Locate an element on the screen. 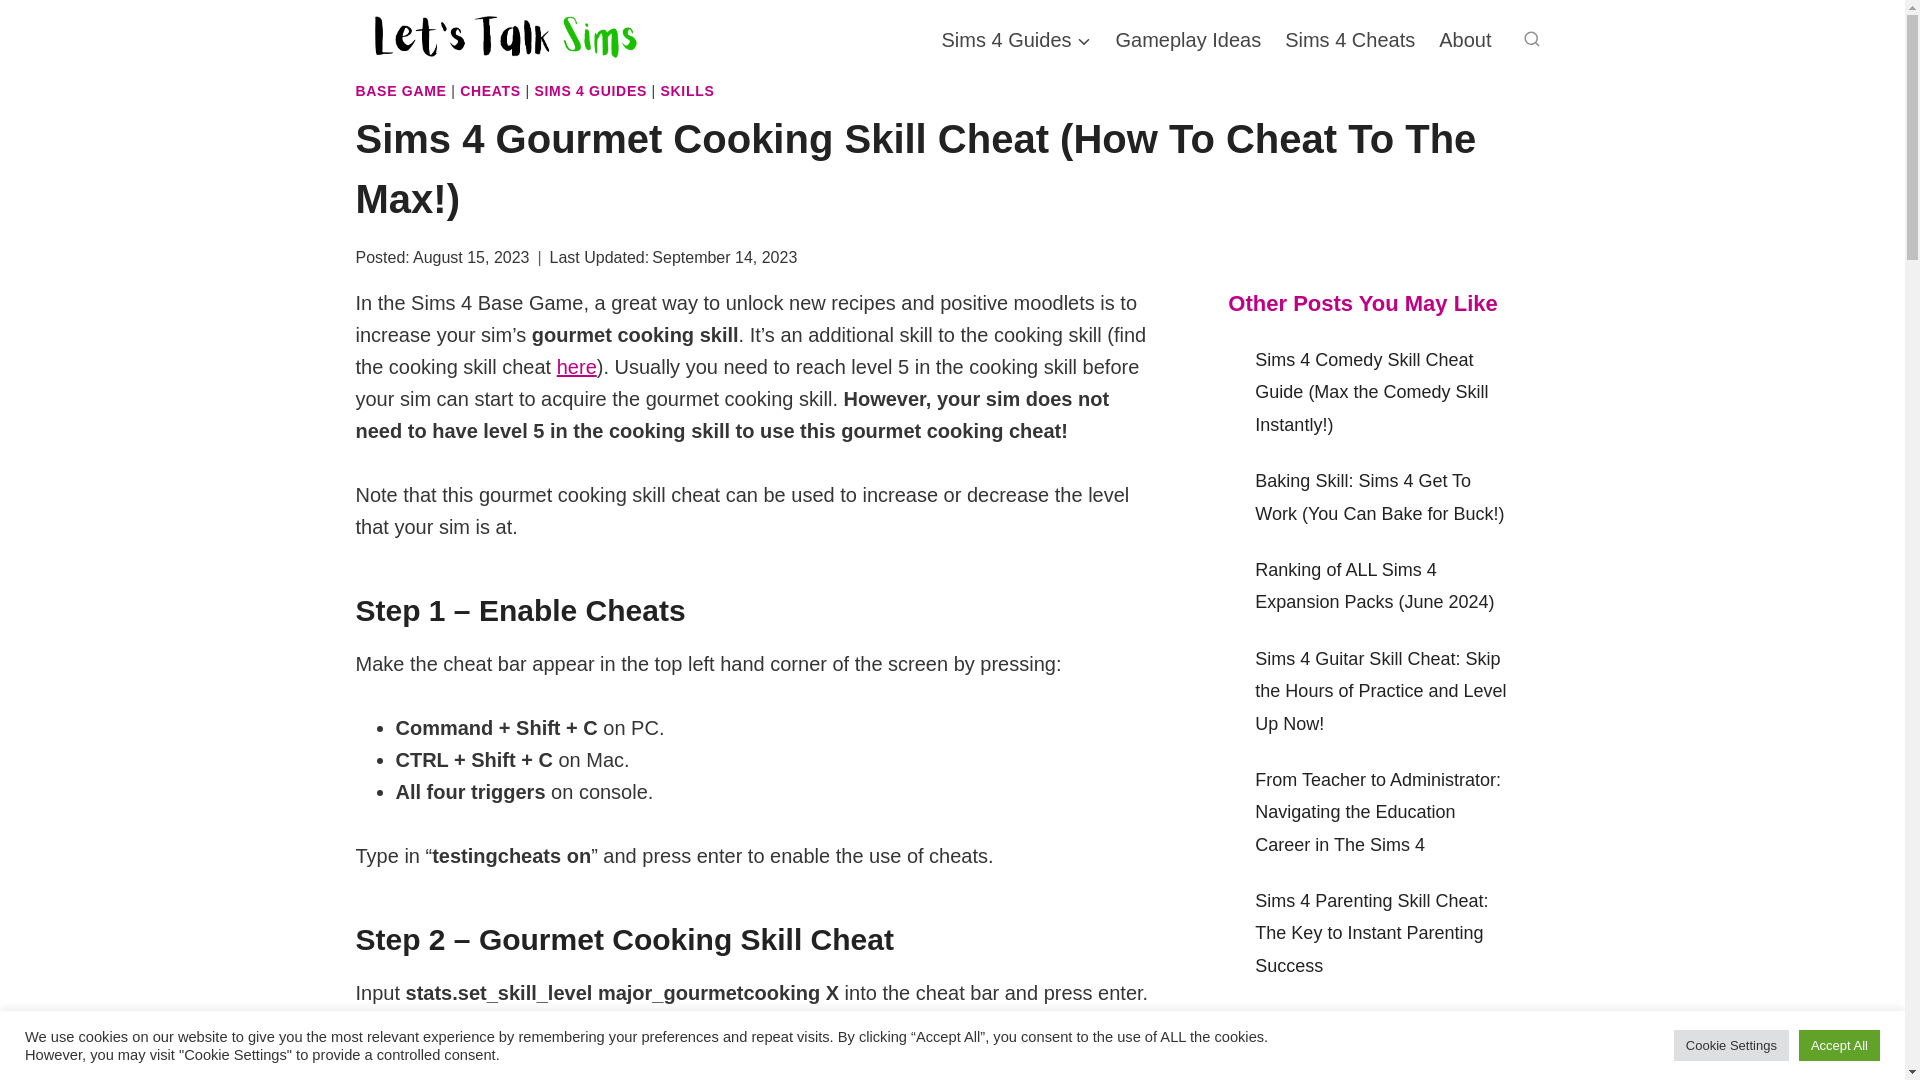 This screenshot has width=1920, height=1080. Sims 4 Cheats is located at coordinates (1349, 40).